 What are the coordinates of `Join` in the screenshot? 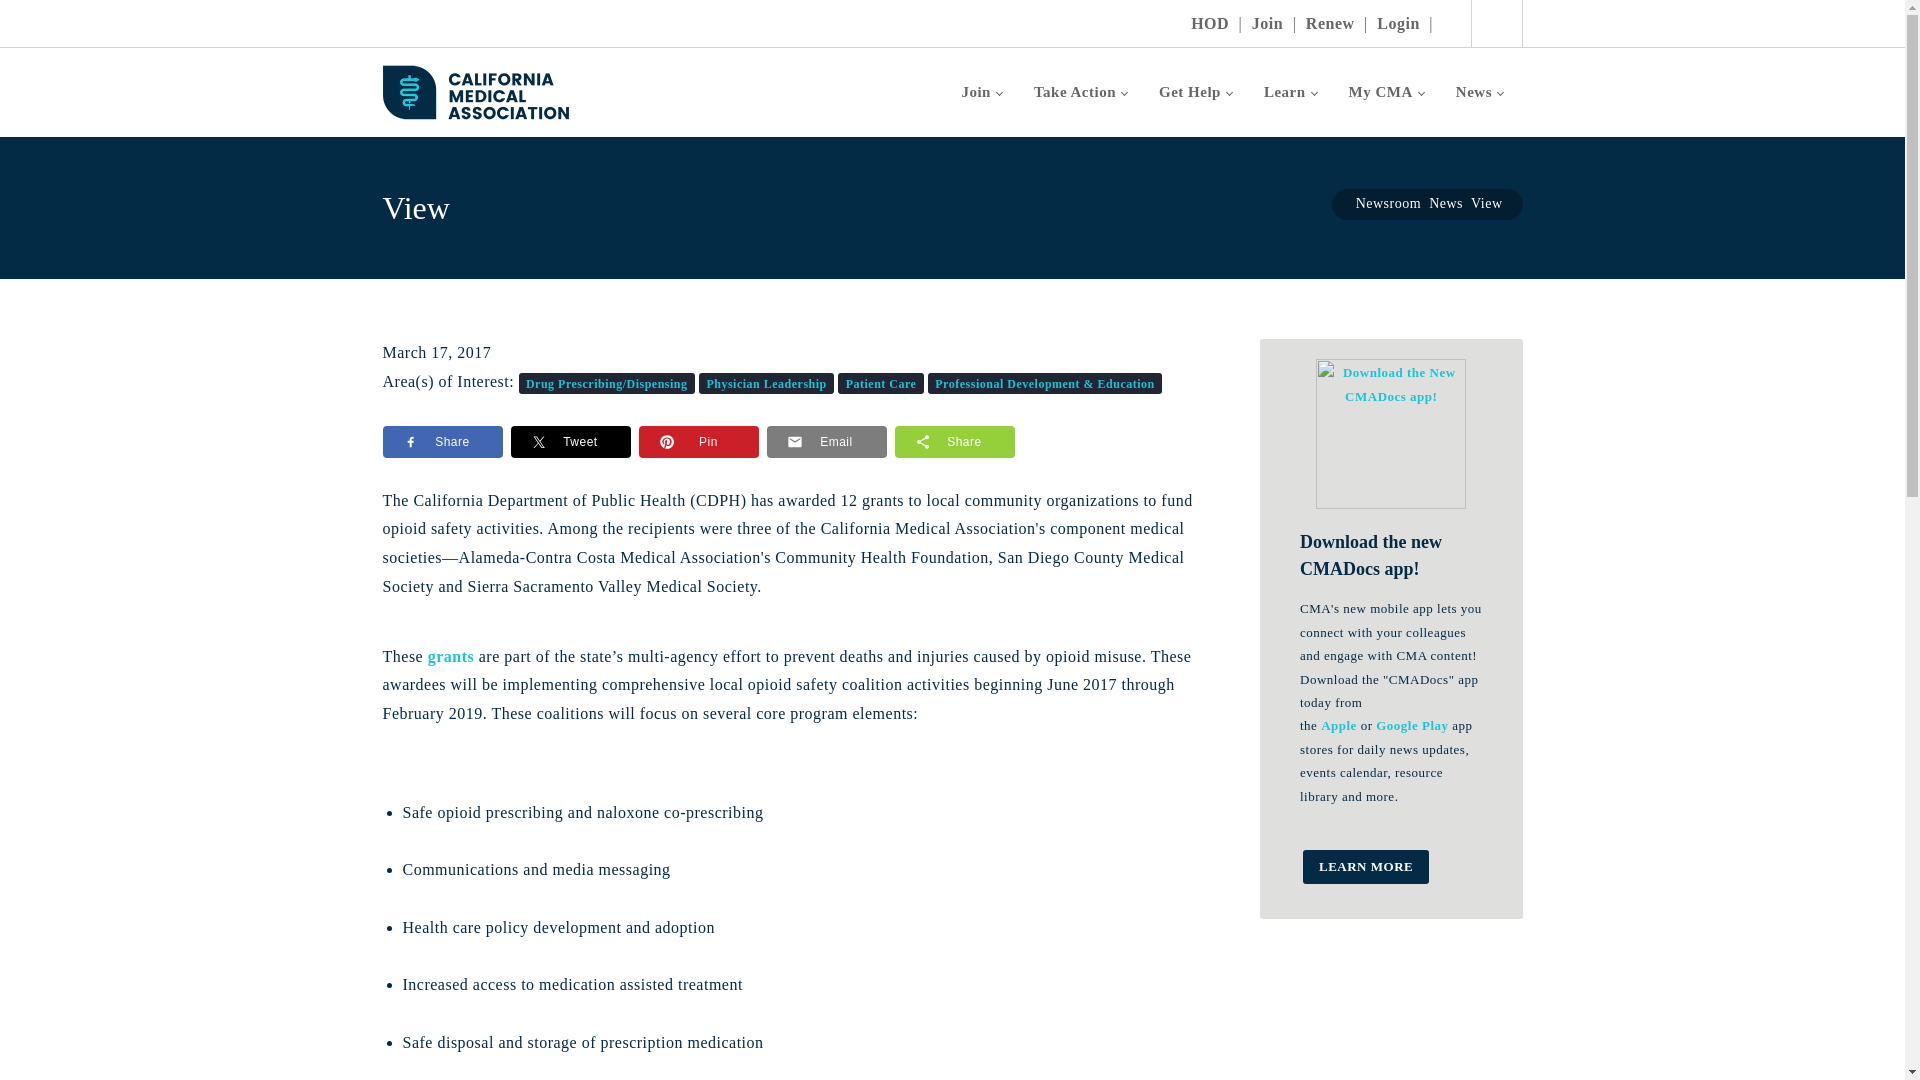 It's located at (982, 92).